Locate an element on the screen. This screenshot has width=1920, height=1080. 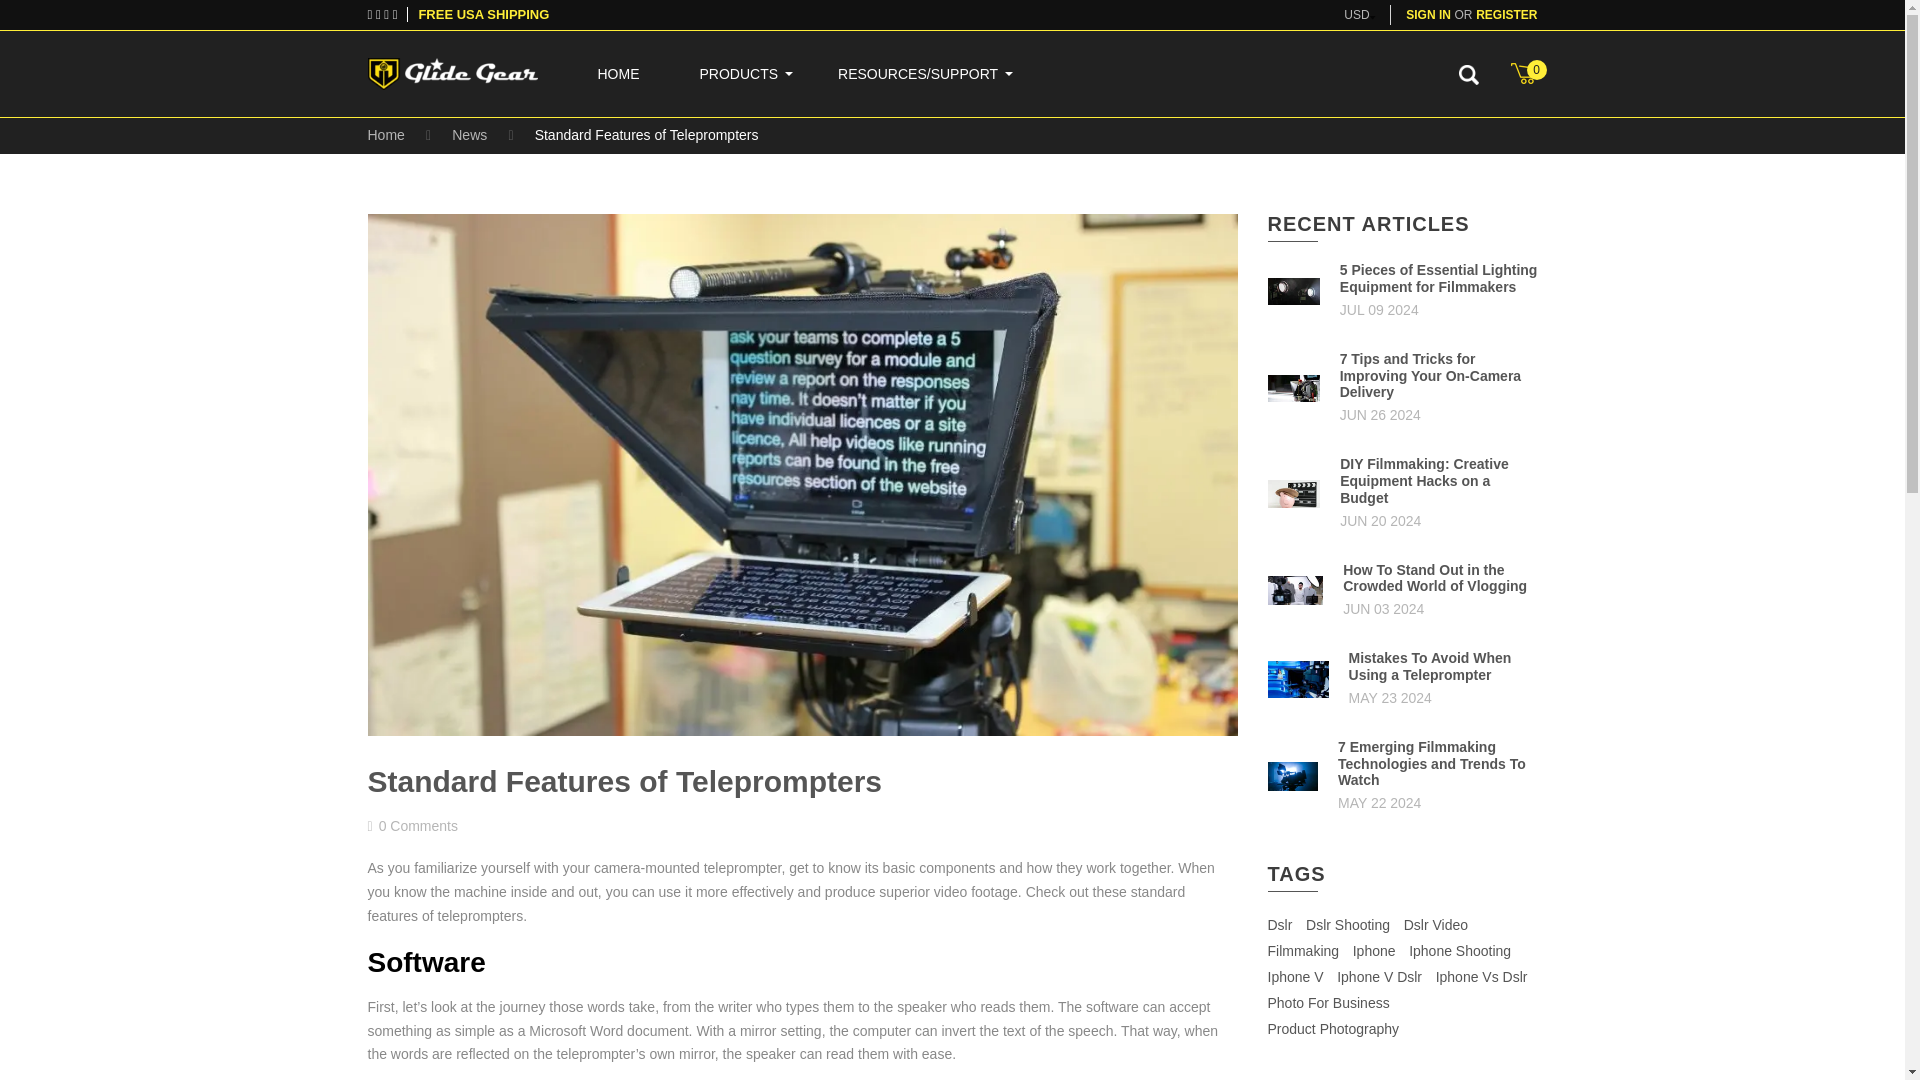
Show articles tagged dslr shooting is located at coordinates (1348, 924).